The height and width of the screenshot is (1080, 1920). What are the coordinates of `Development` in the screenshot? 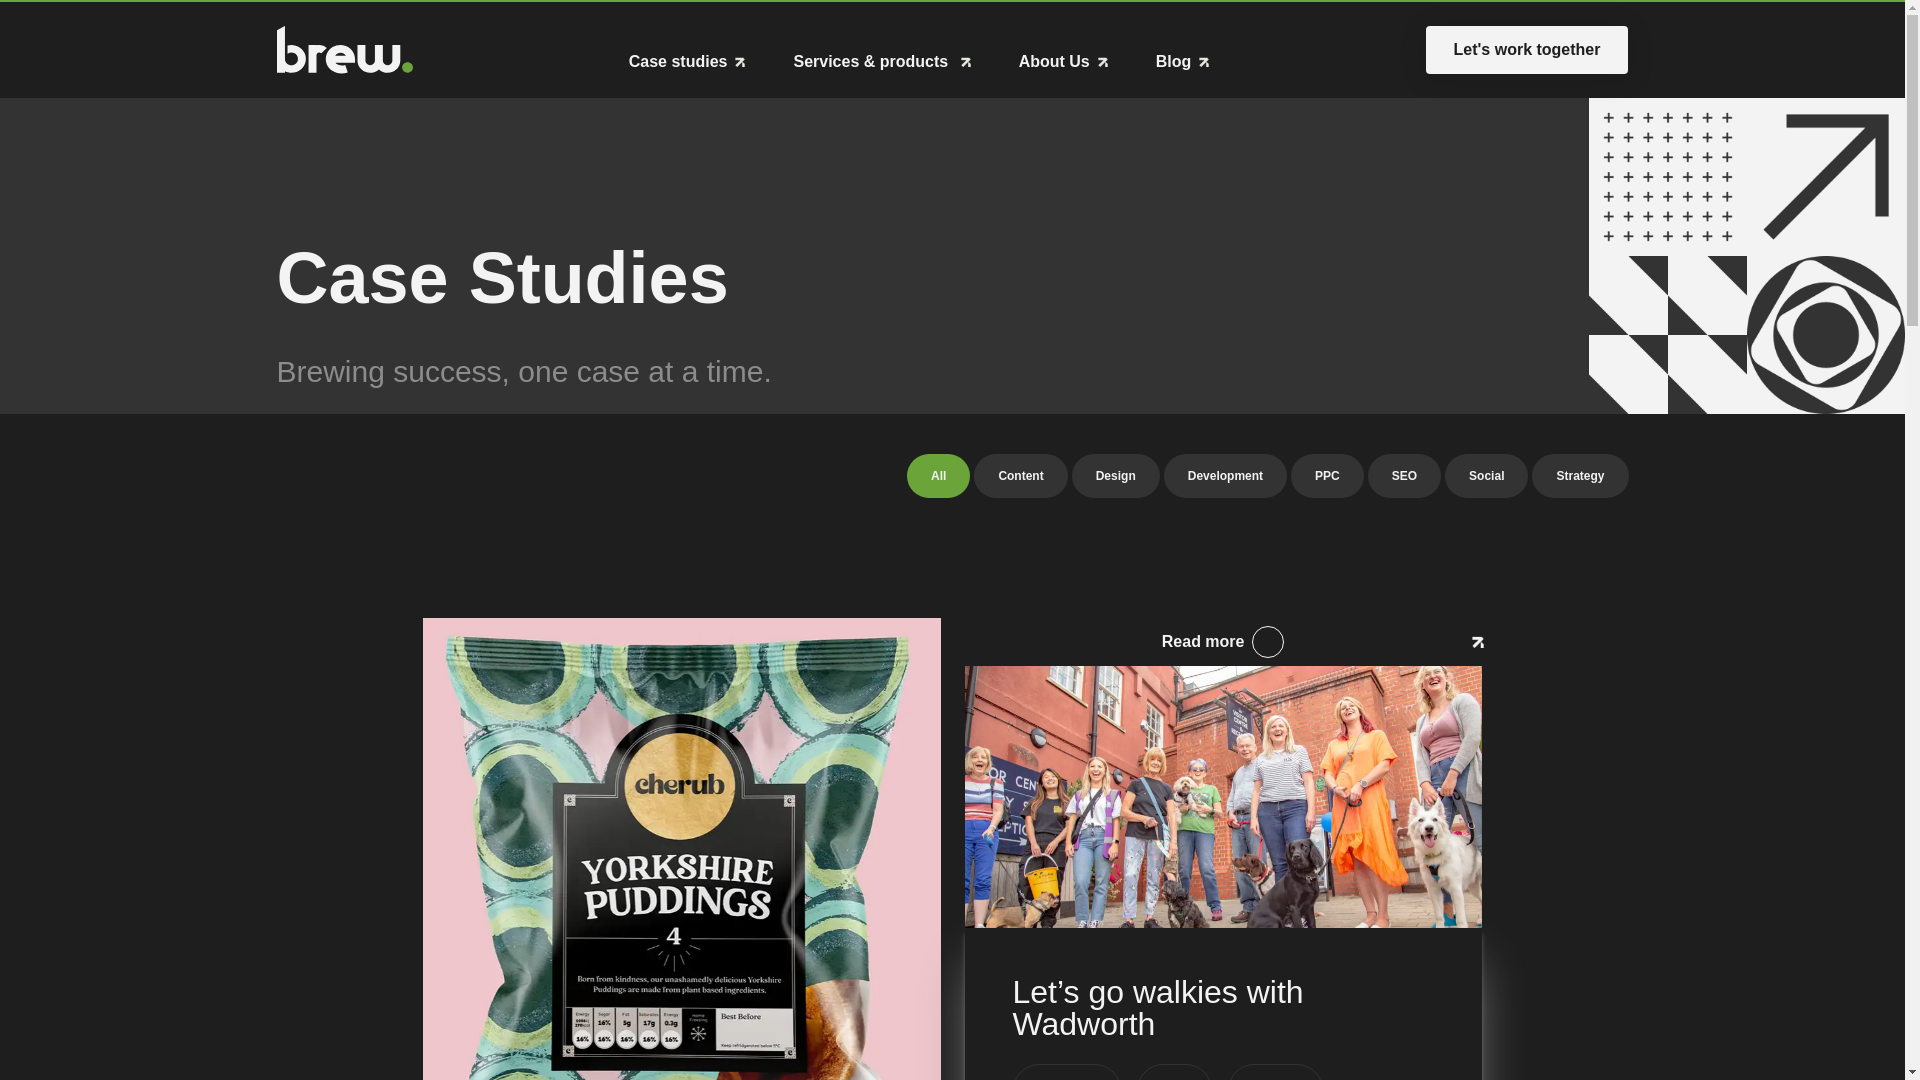 It's located at (938, 475).